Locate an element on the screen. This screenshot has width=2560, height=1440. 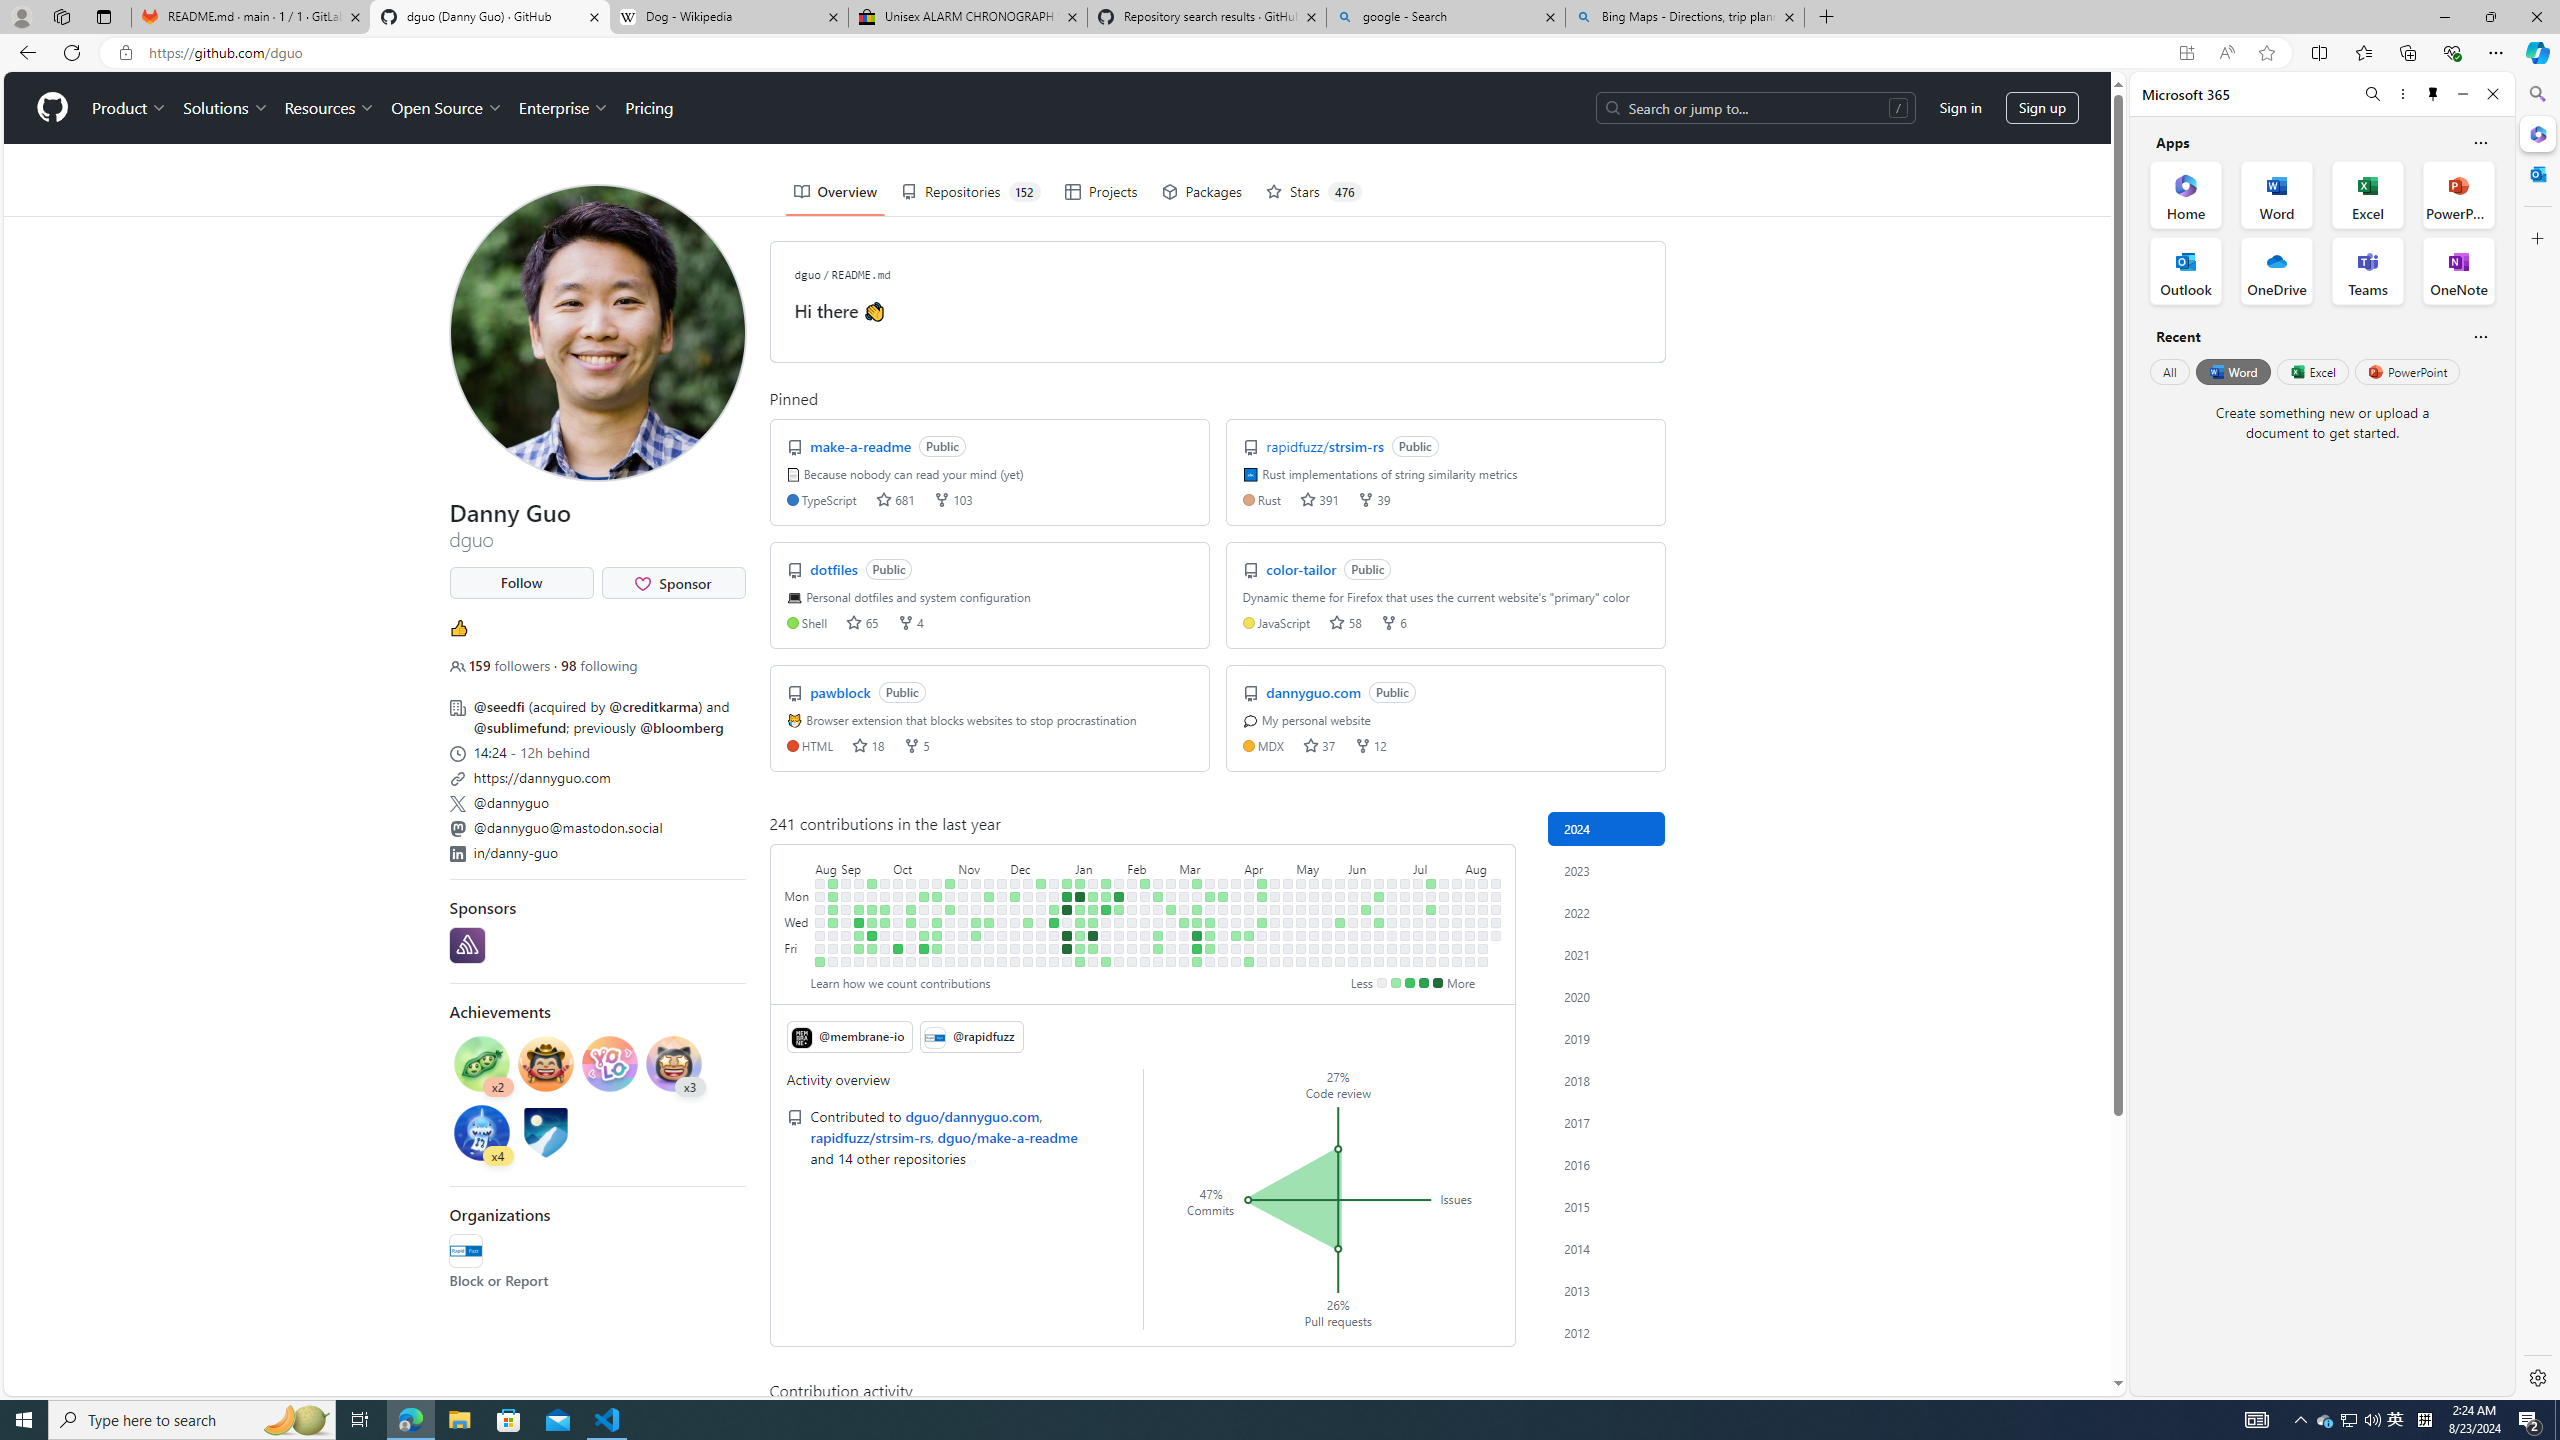
13 contributions on January 8th. is located at coordinates (1080, 896).